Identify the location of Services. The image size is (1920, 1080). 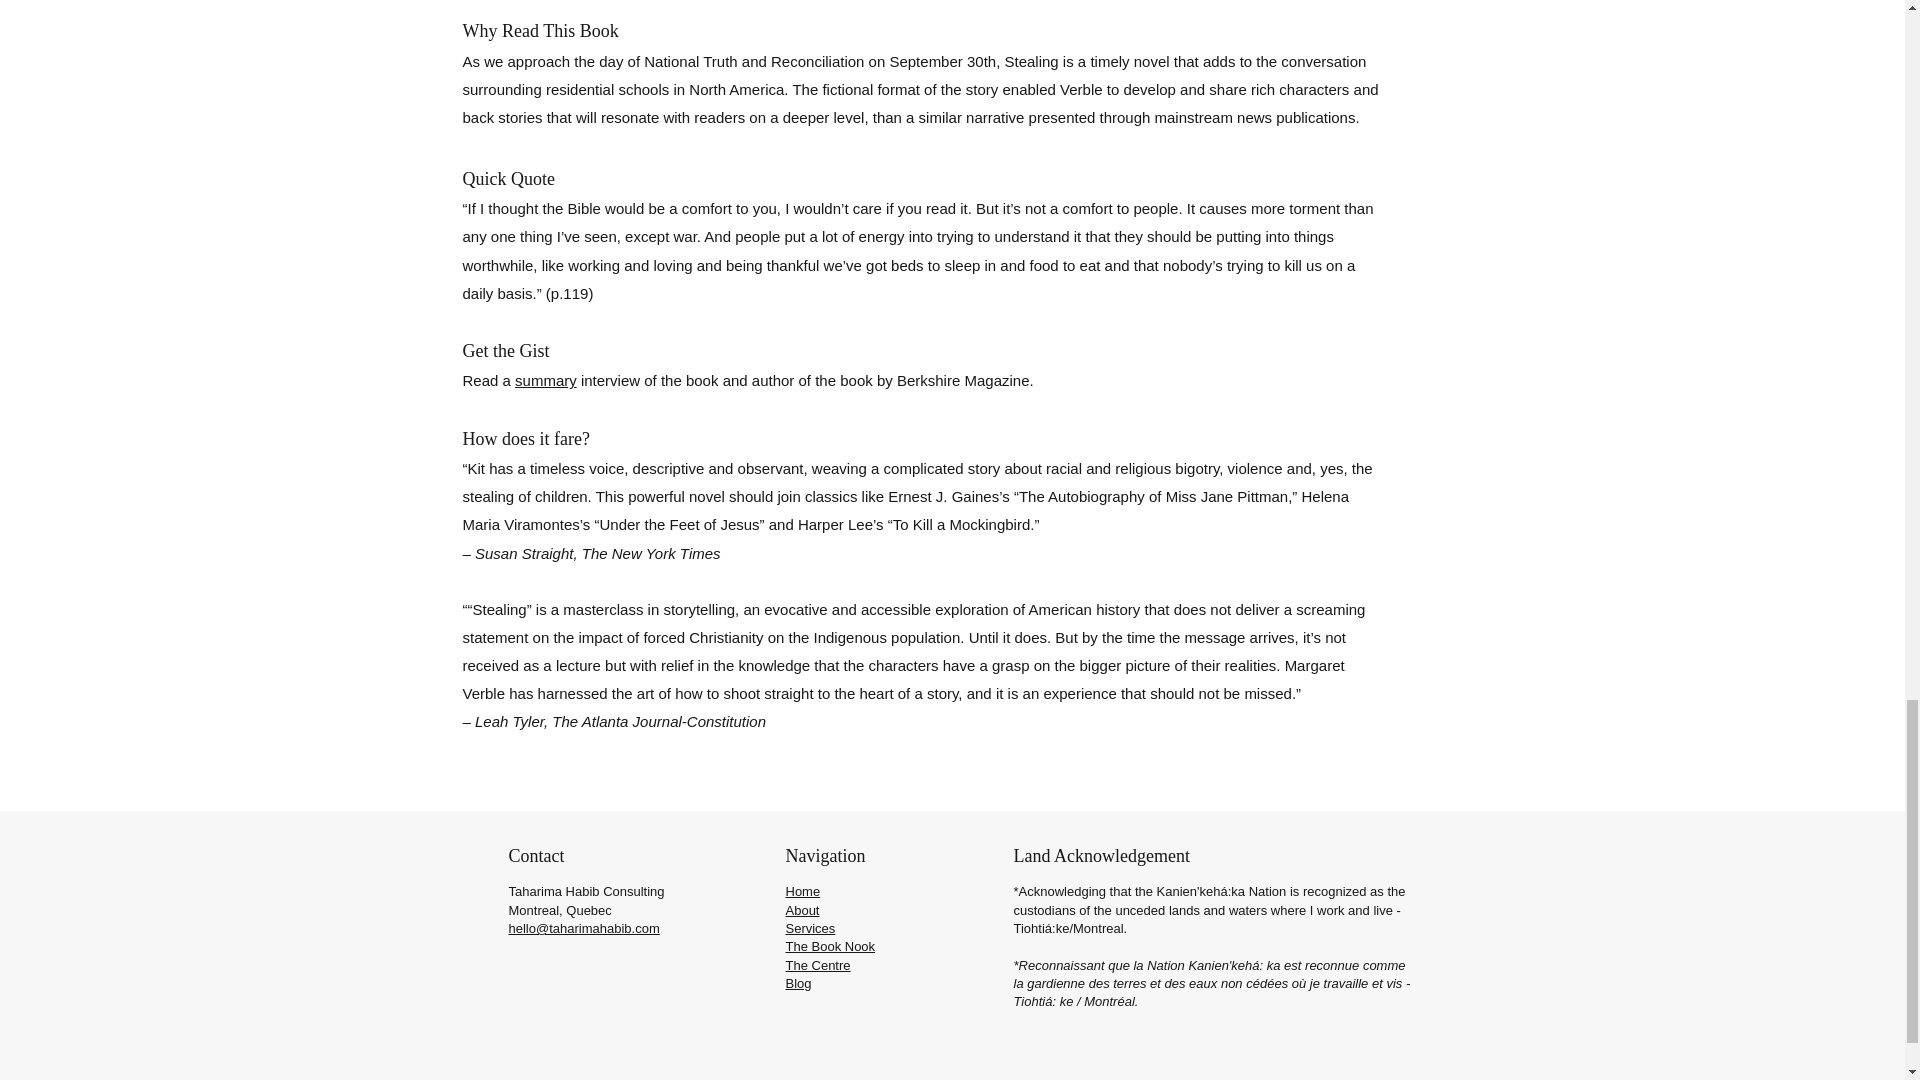
(810, 928).